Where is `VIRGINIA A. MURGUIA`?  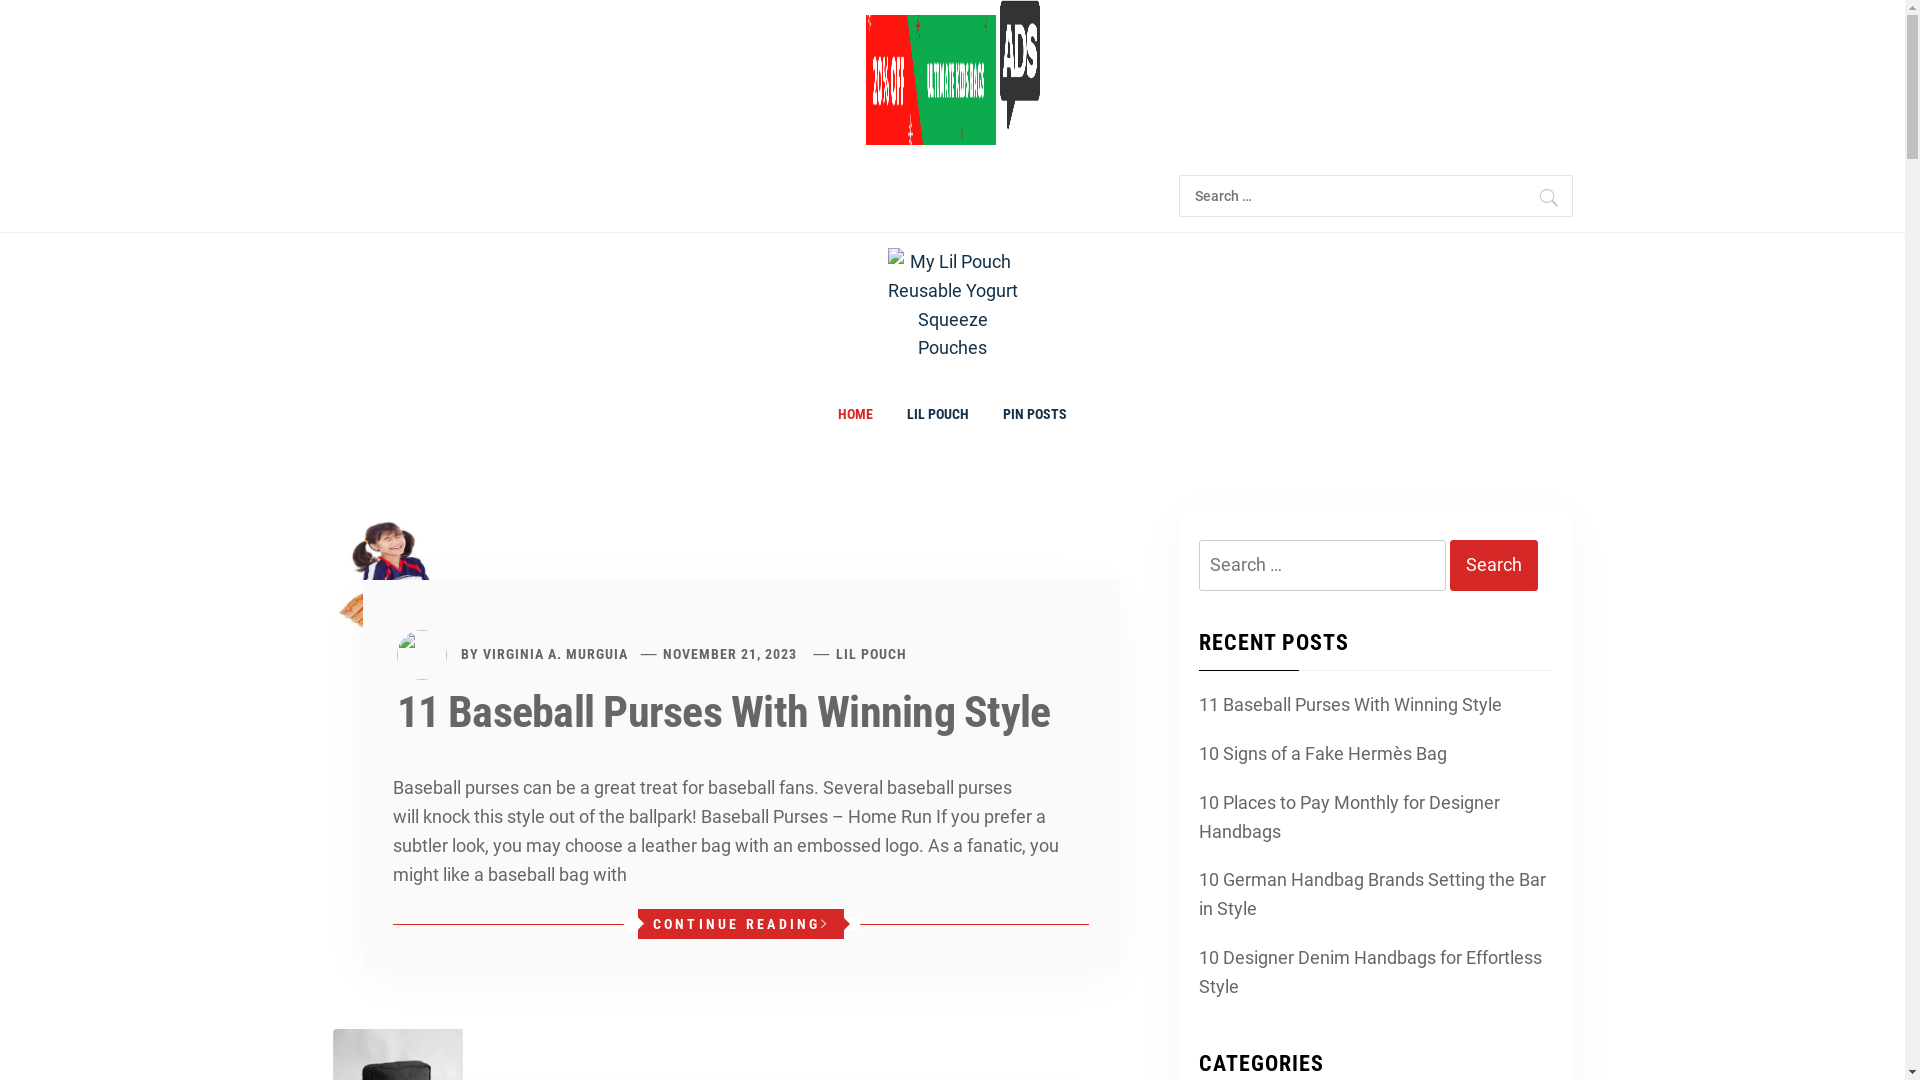
VIRGINIA A. MURGUIA is located at coordinates (554, 654).